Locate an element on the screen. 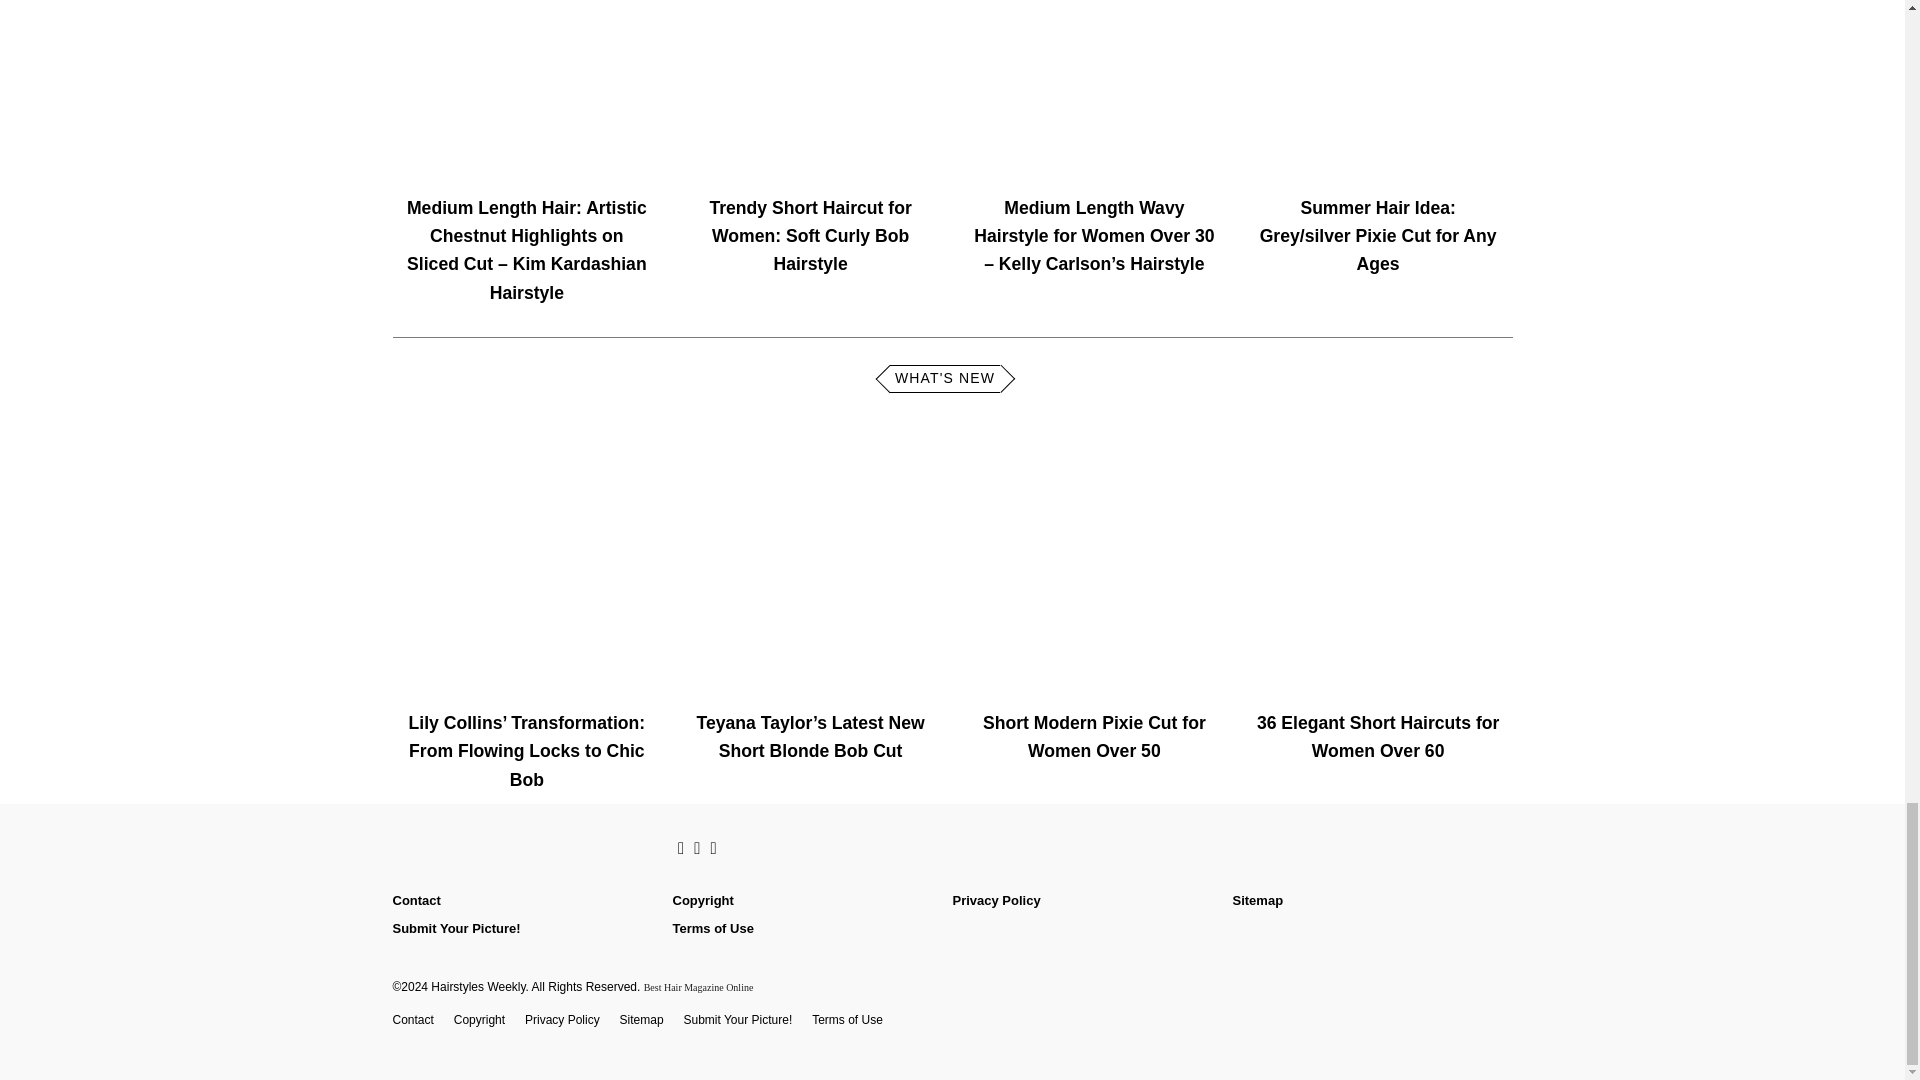 Image resolution: width=1920 pixels, height=1080 pixels. HAIRSTYLES WEEKLY is located at coordinates (522, 849).